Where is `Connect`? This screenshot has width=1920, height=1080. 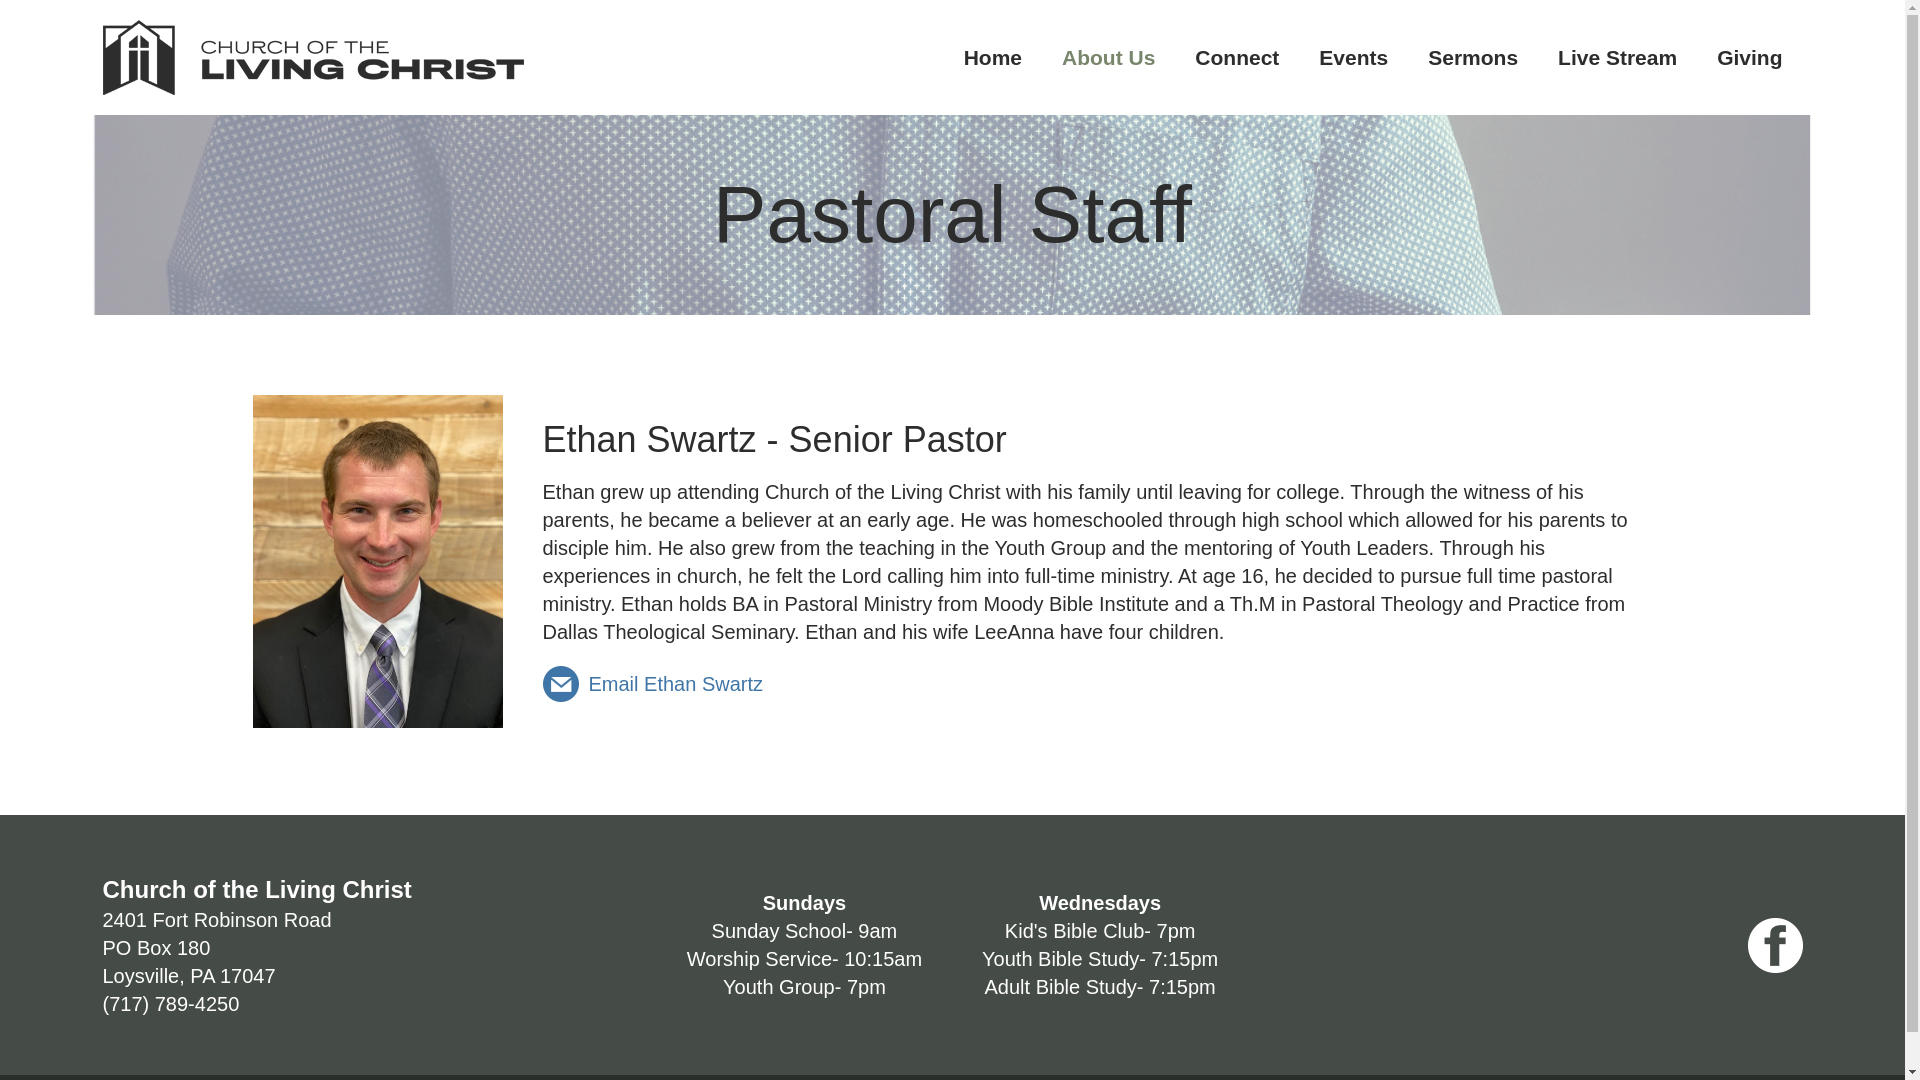 Connect is located at coordinates (1237, 56).